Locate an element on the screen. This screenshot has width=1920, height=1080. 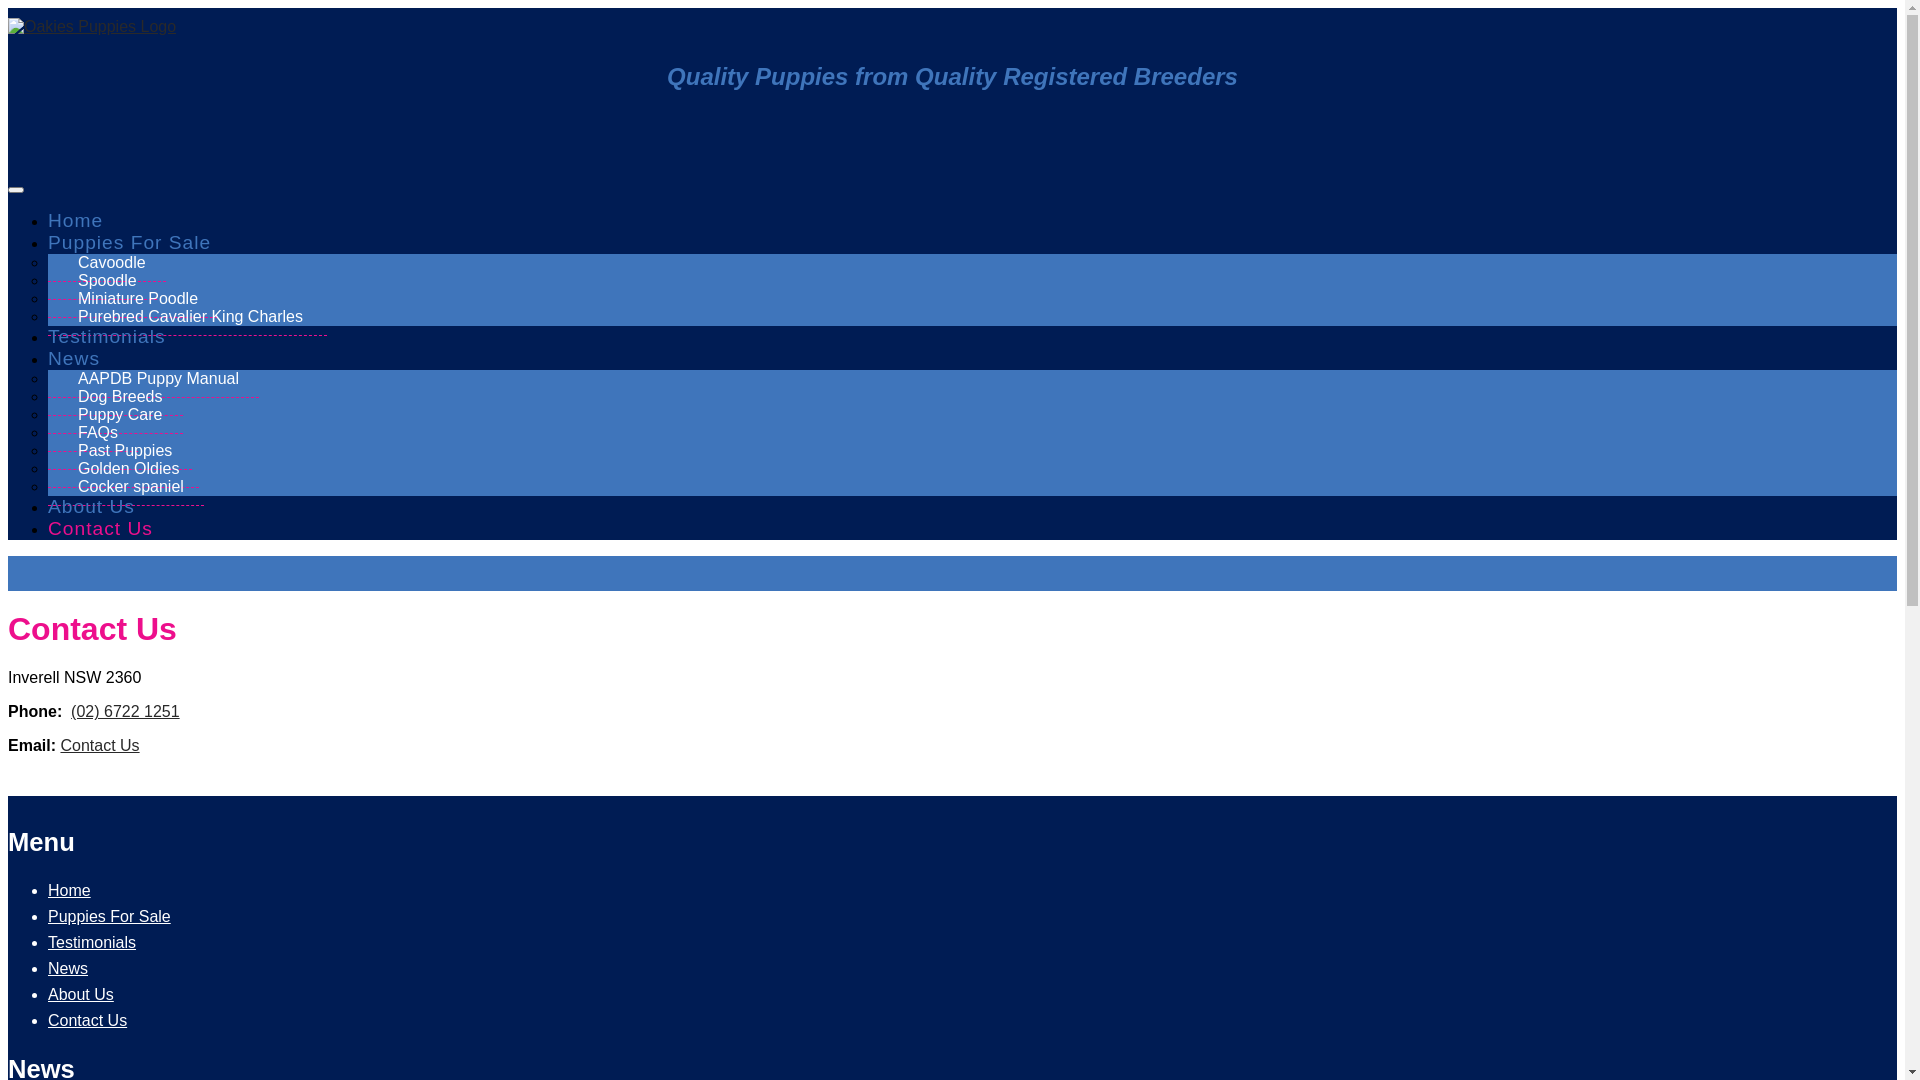
Contact Us is located at coordinates (88, 1020).